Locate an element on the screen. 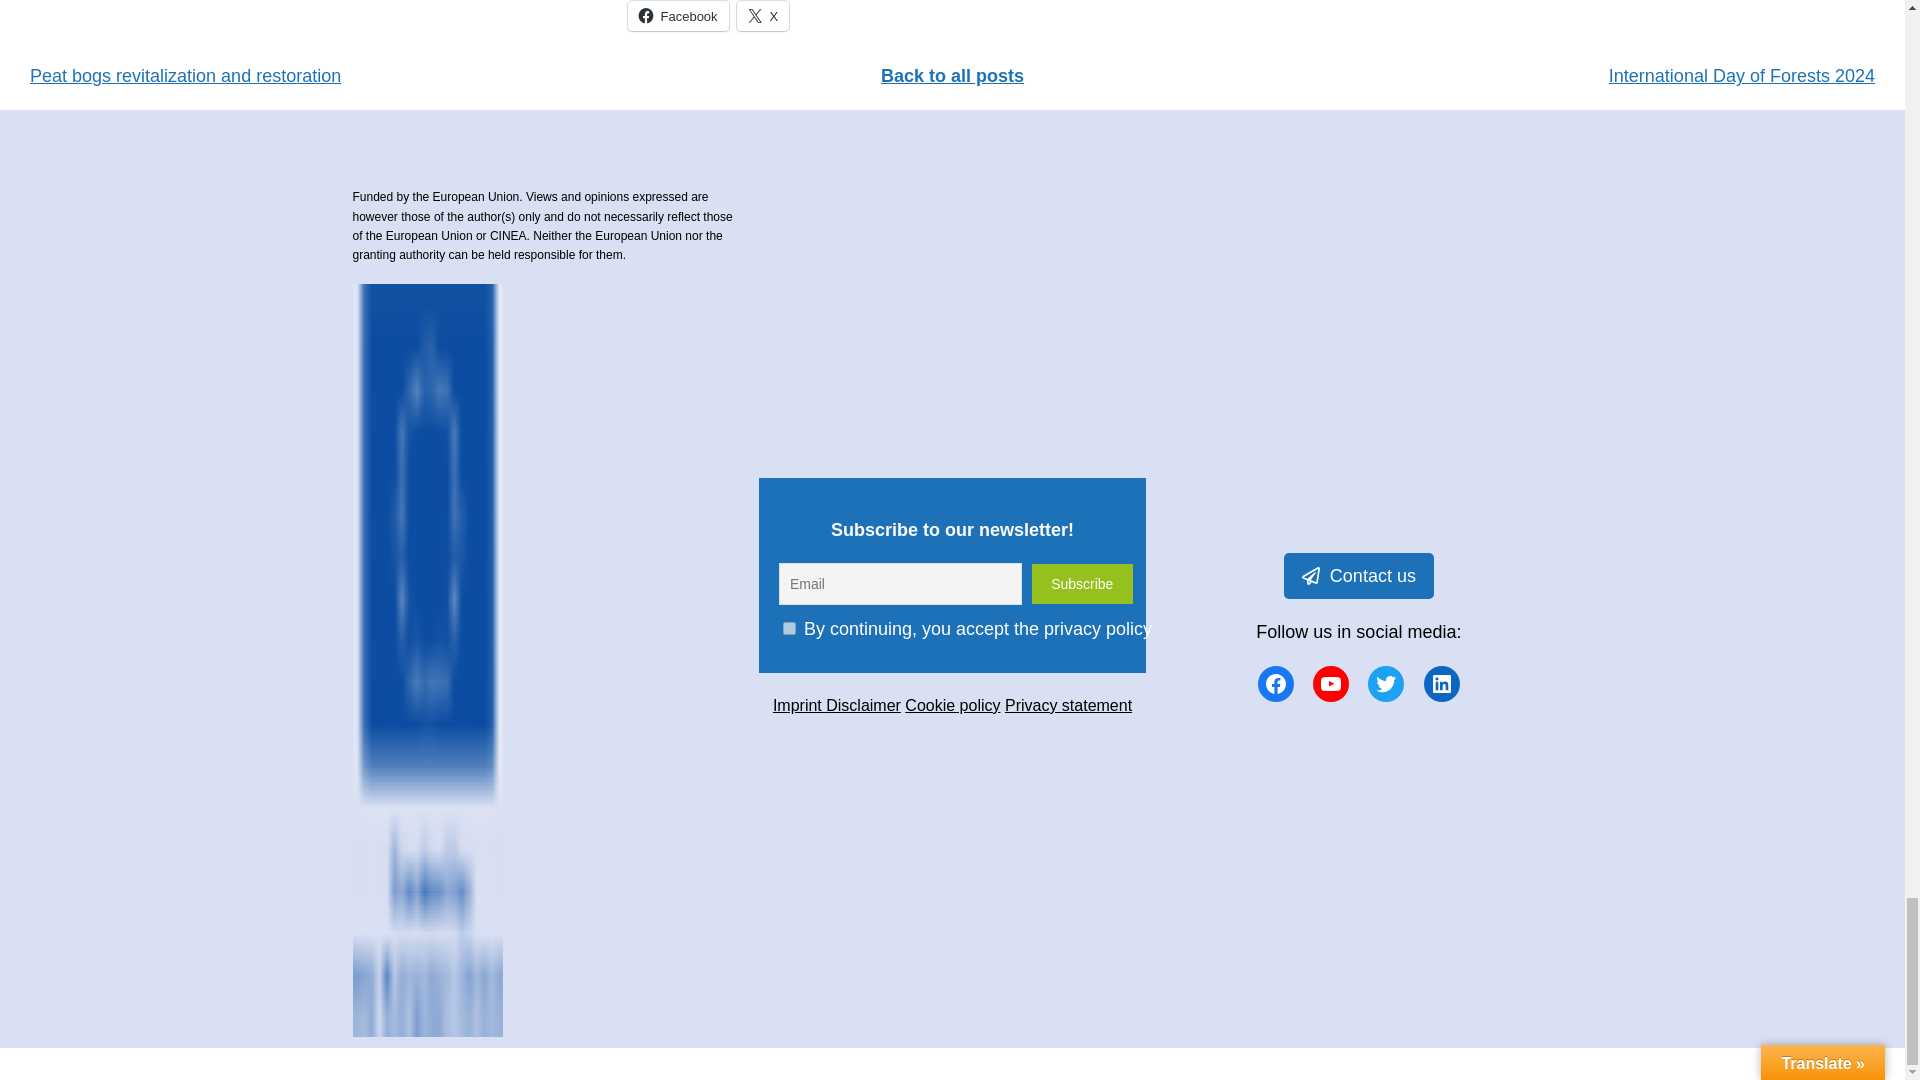 The width and height of the screenshot is (1920, 1080). Click to share on Facebook is located at coordinates (678, 16).